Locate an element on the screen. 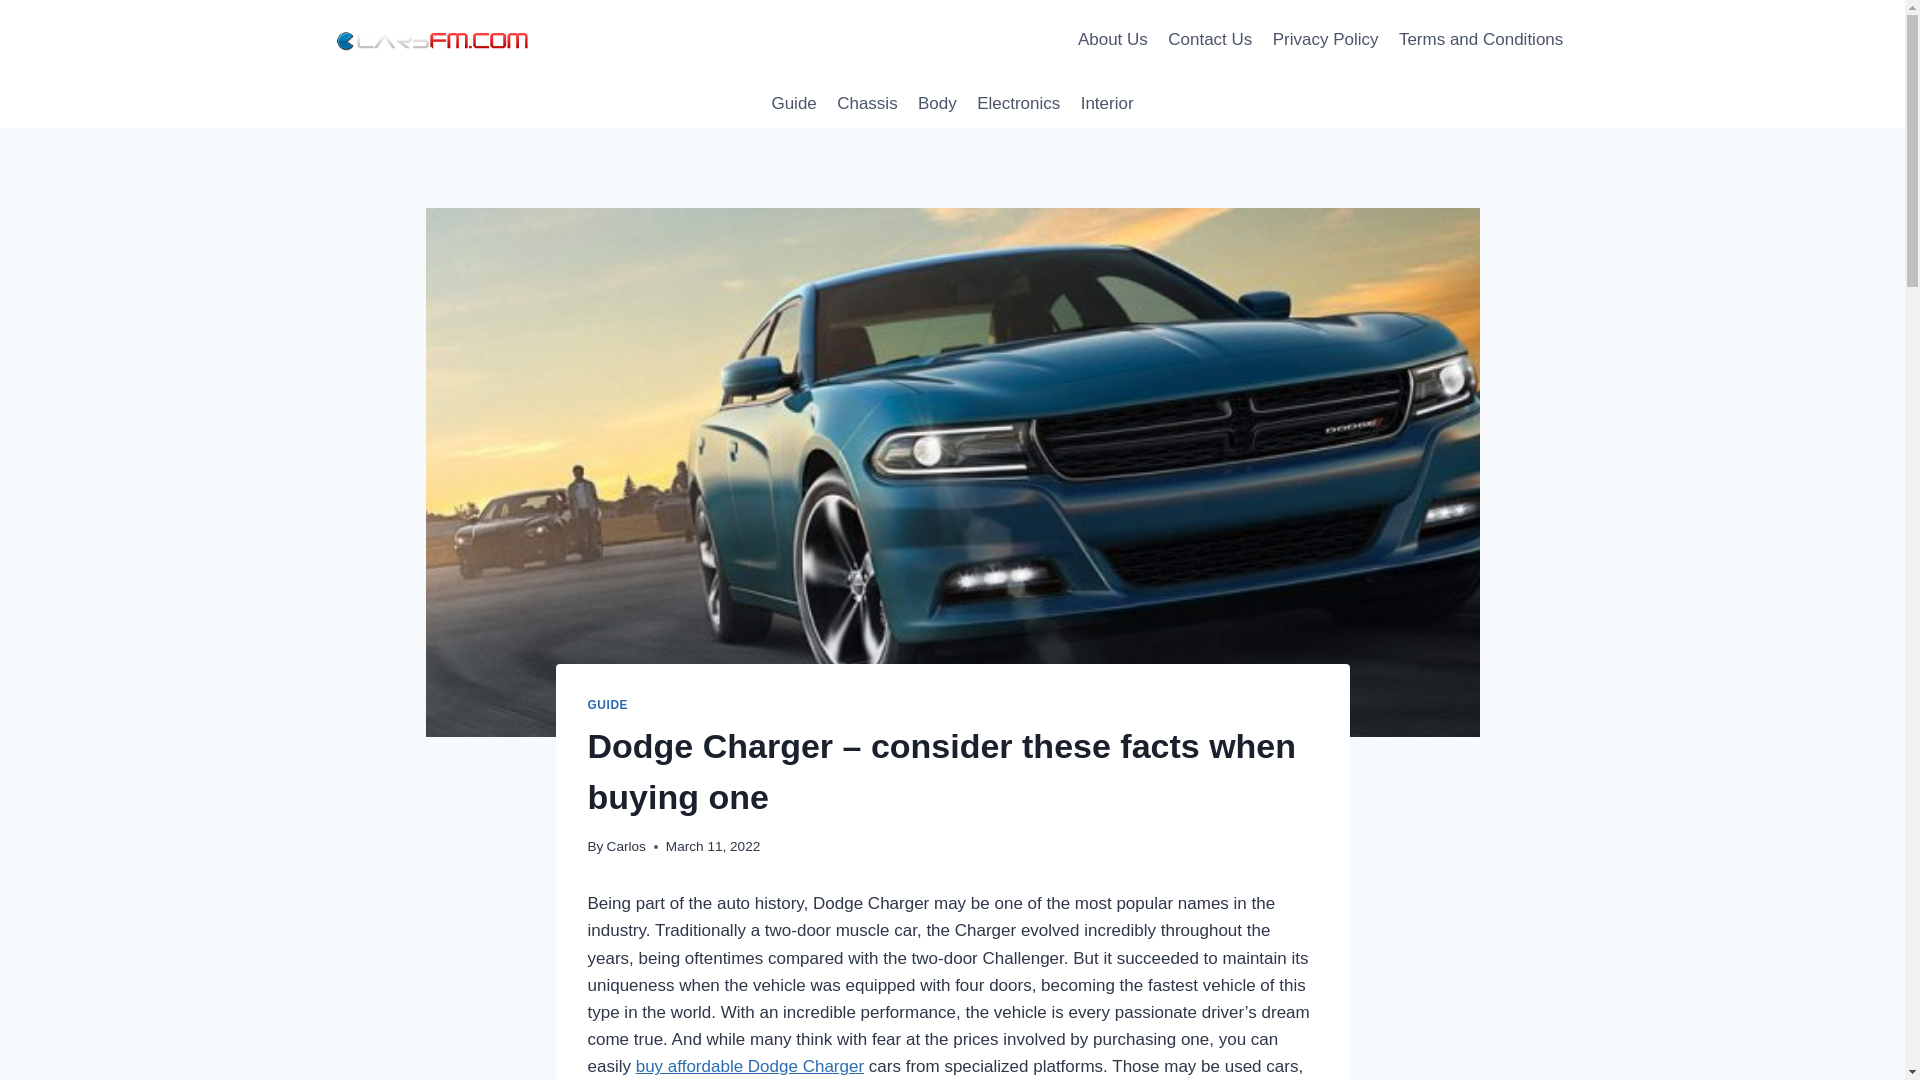 The height and width of the screenshot is (1080, 1920). About Us is located at coordinates (1112, 40).